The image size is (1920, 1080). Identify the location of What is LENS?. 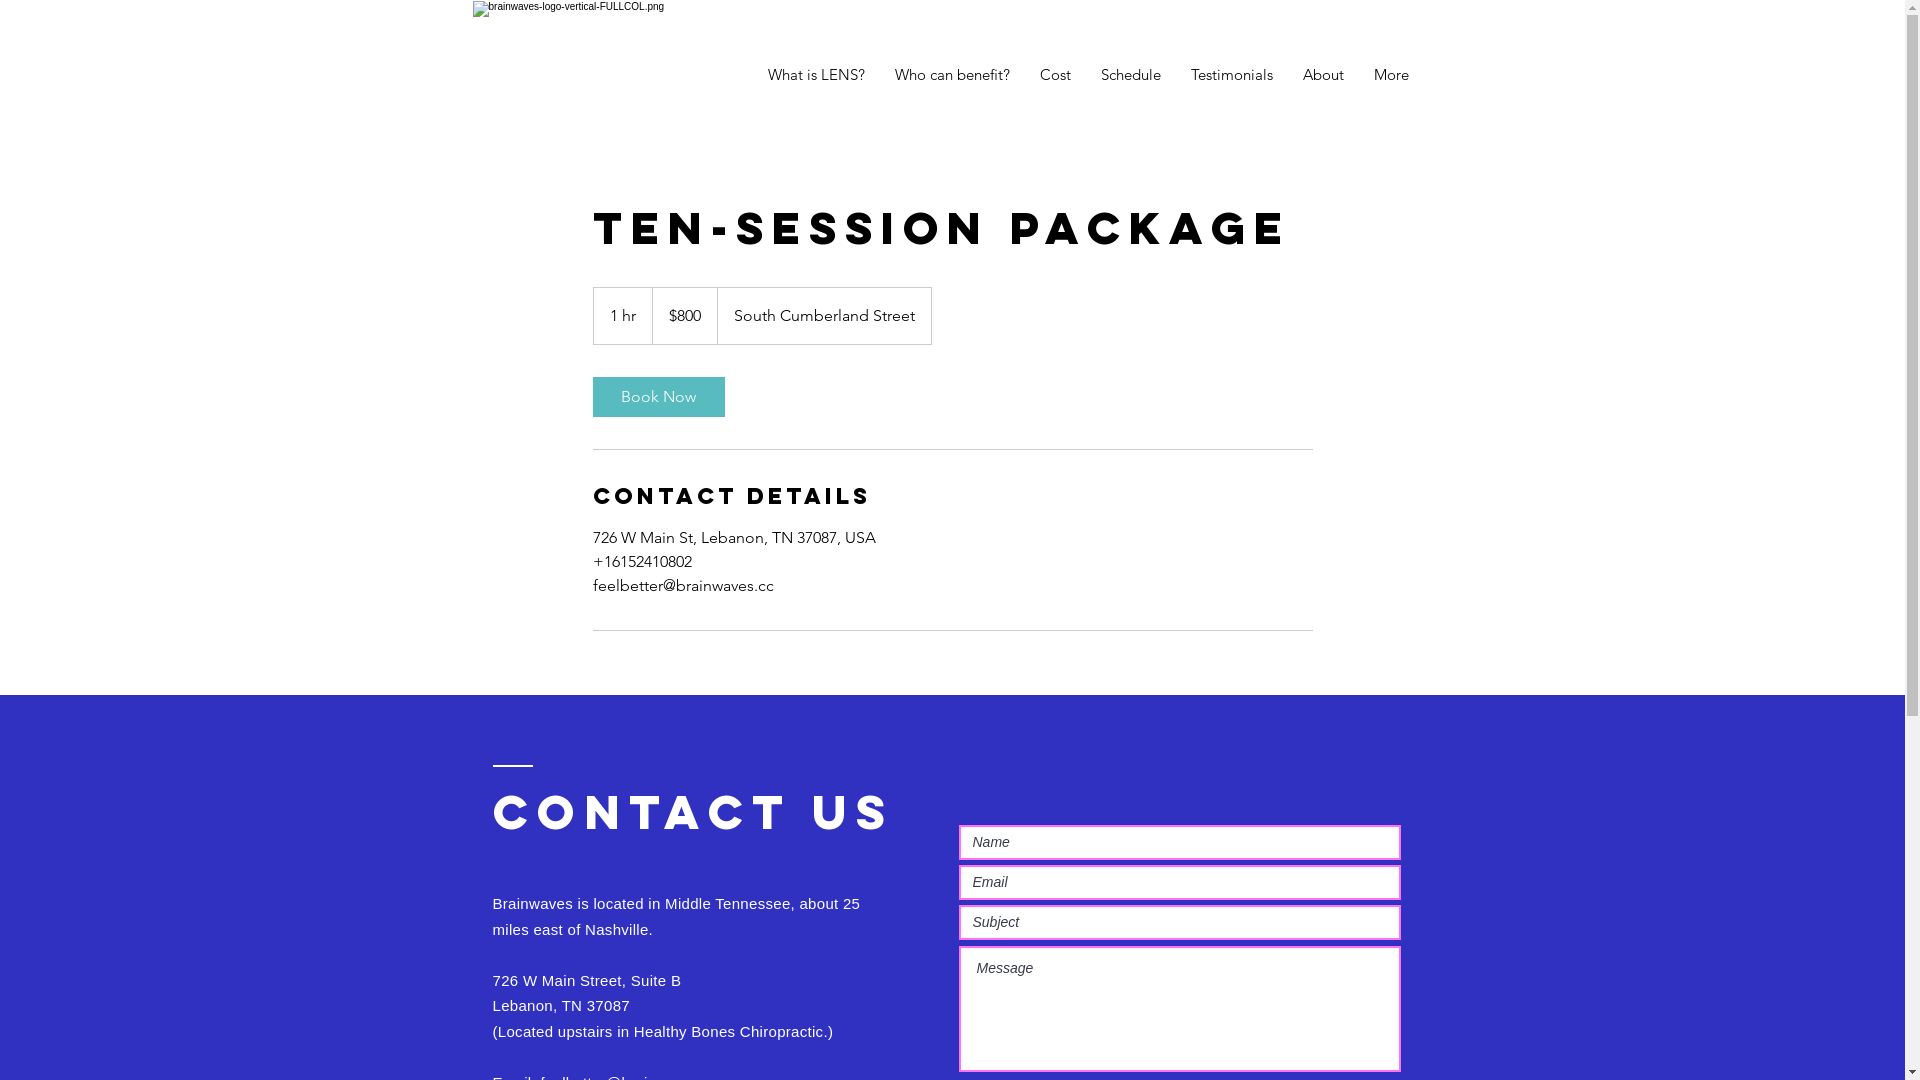
(816, 75).